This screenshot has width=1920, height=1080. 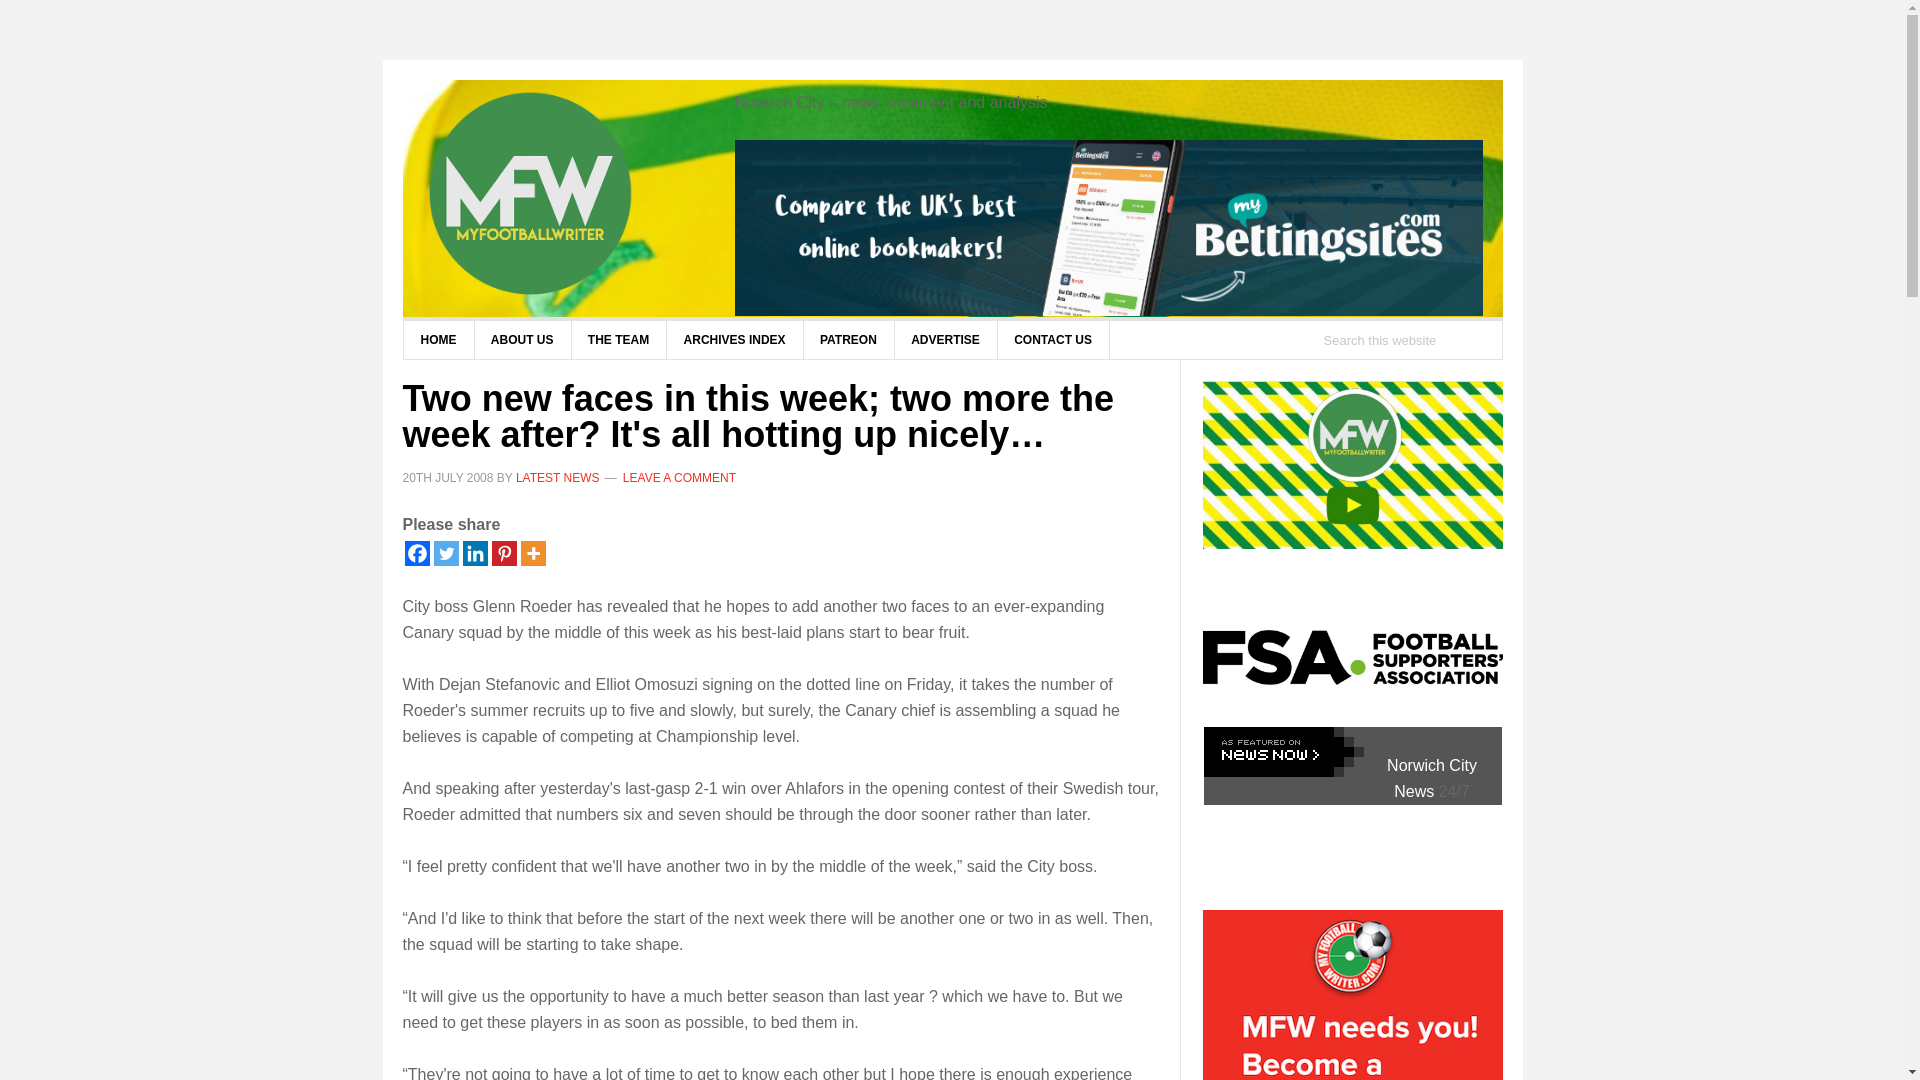 What do you see at coordinates (946, 339) in the screenshot?
I see `ADVERTISE` at bounding box center [946, 339].